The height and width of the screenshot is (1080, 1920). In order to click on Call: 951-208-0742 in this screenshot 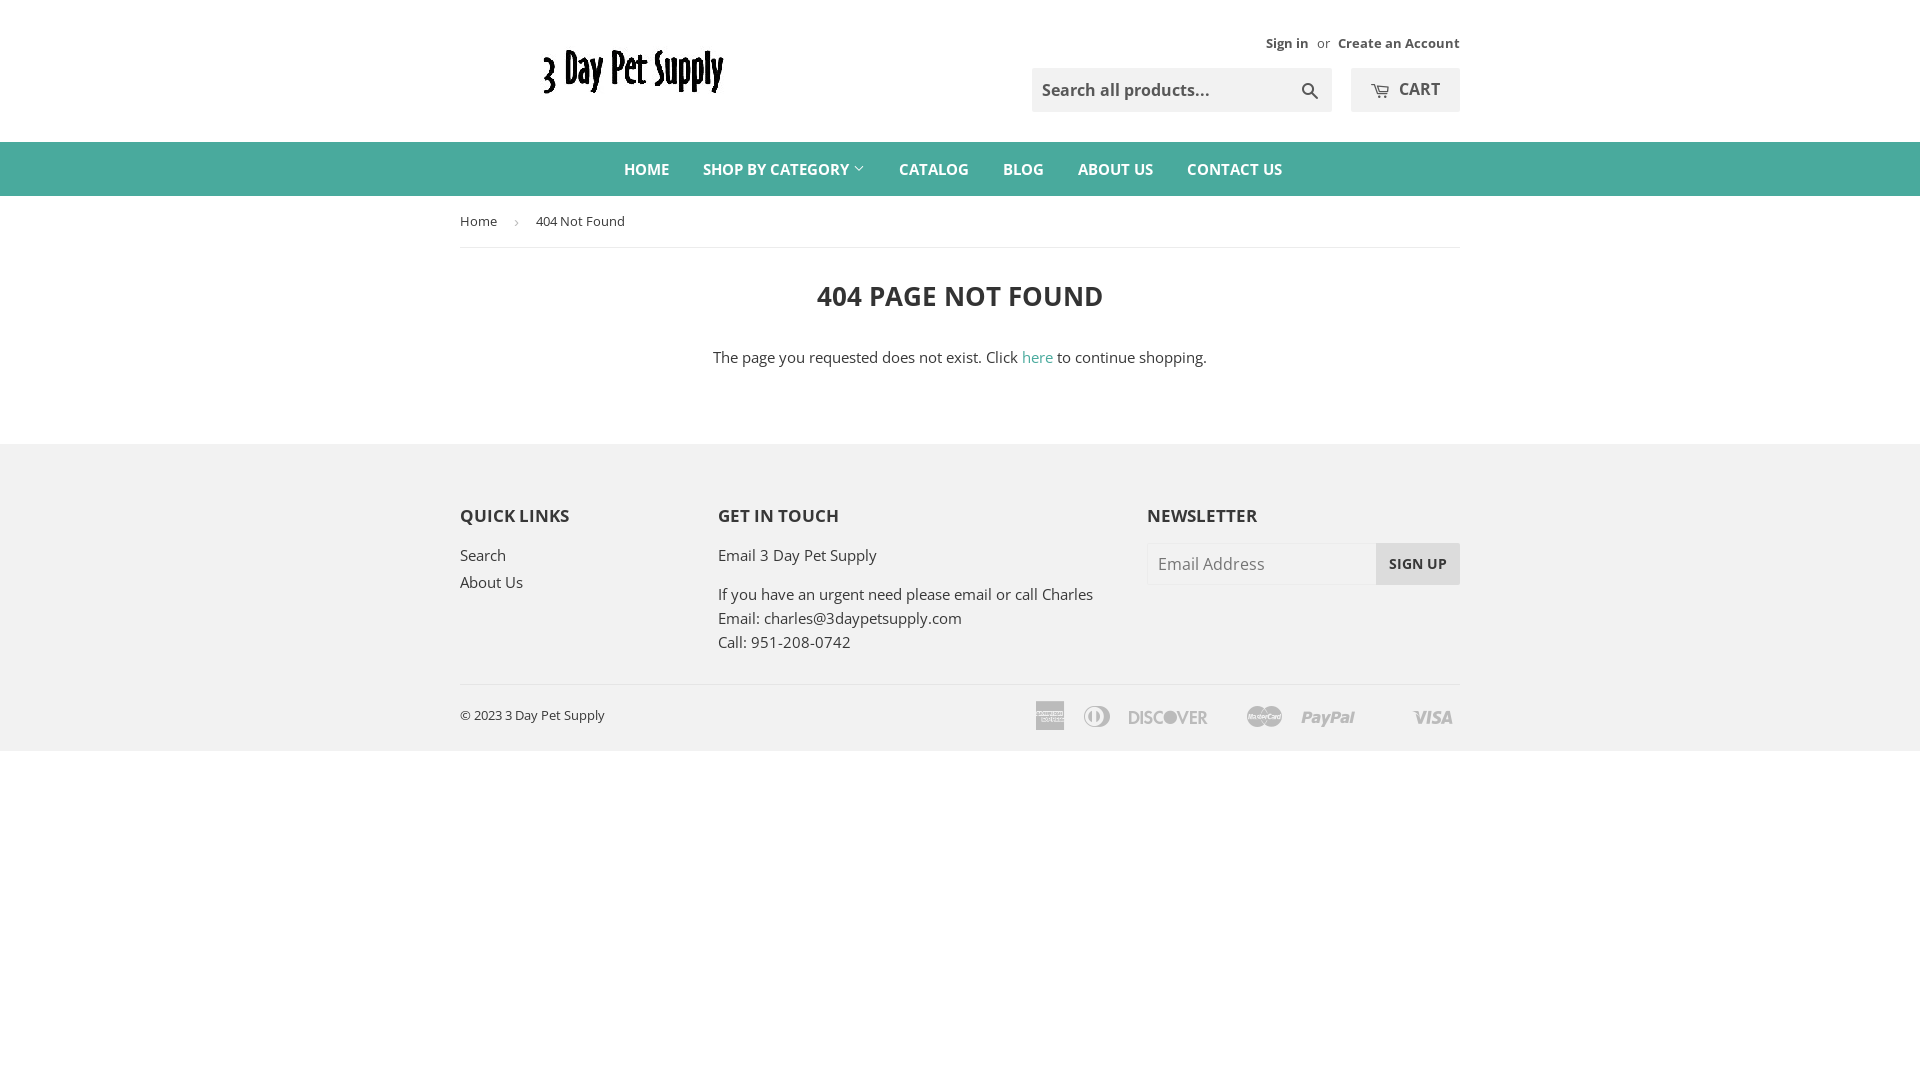, I will do `click(784, 642)`.